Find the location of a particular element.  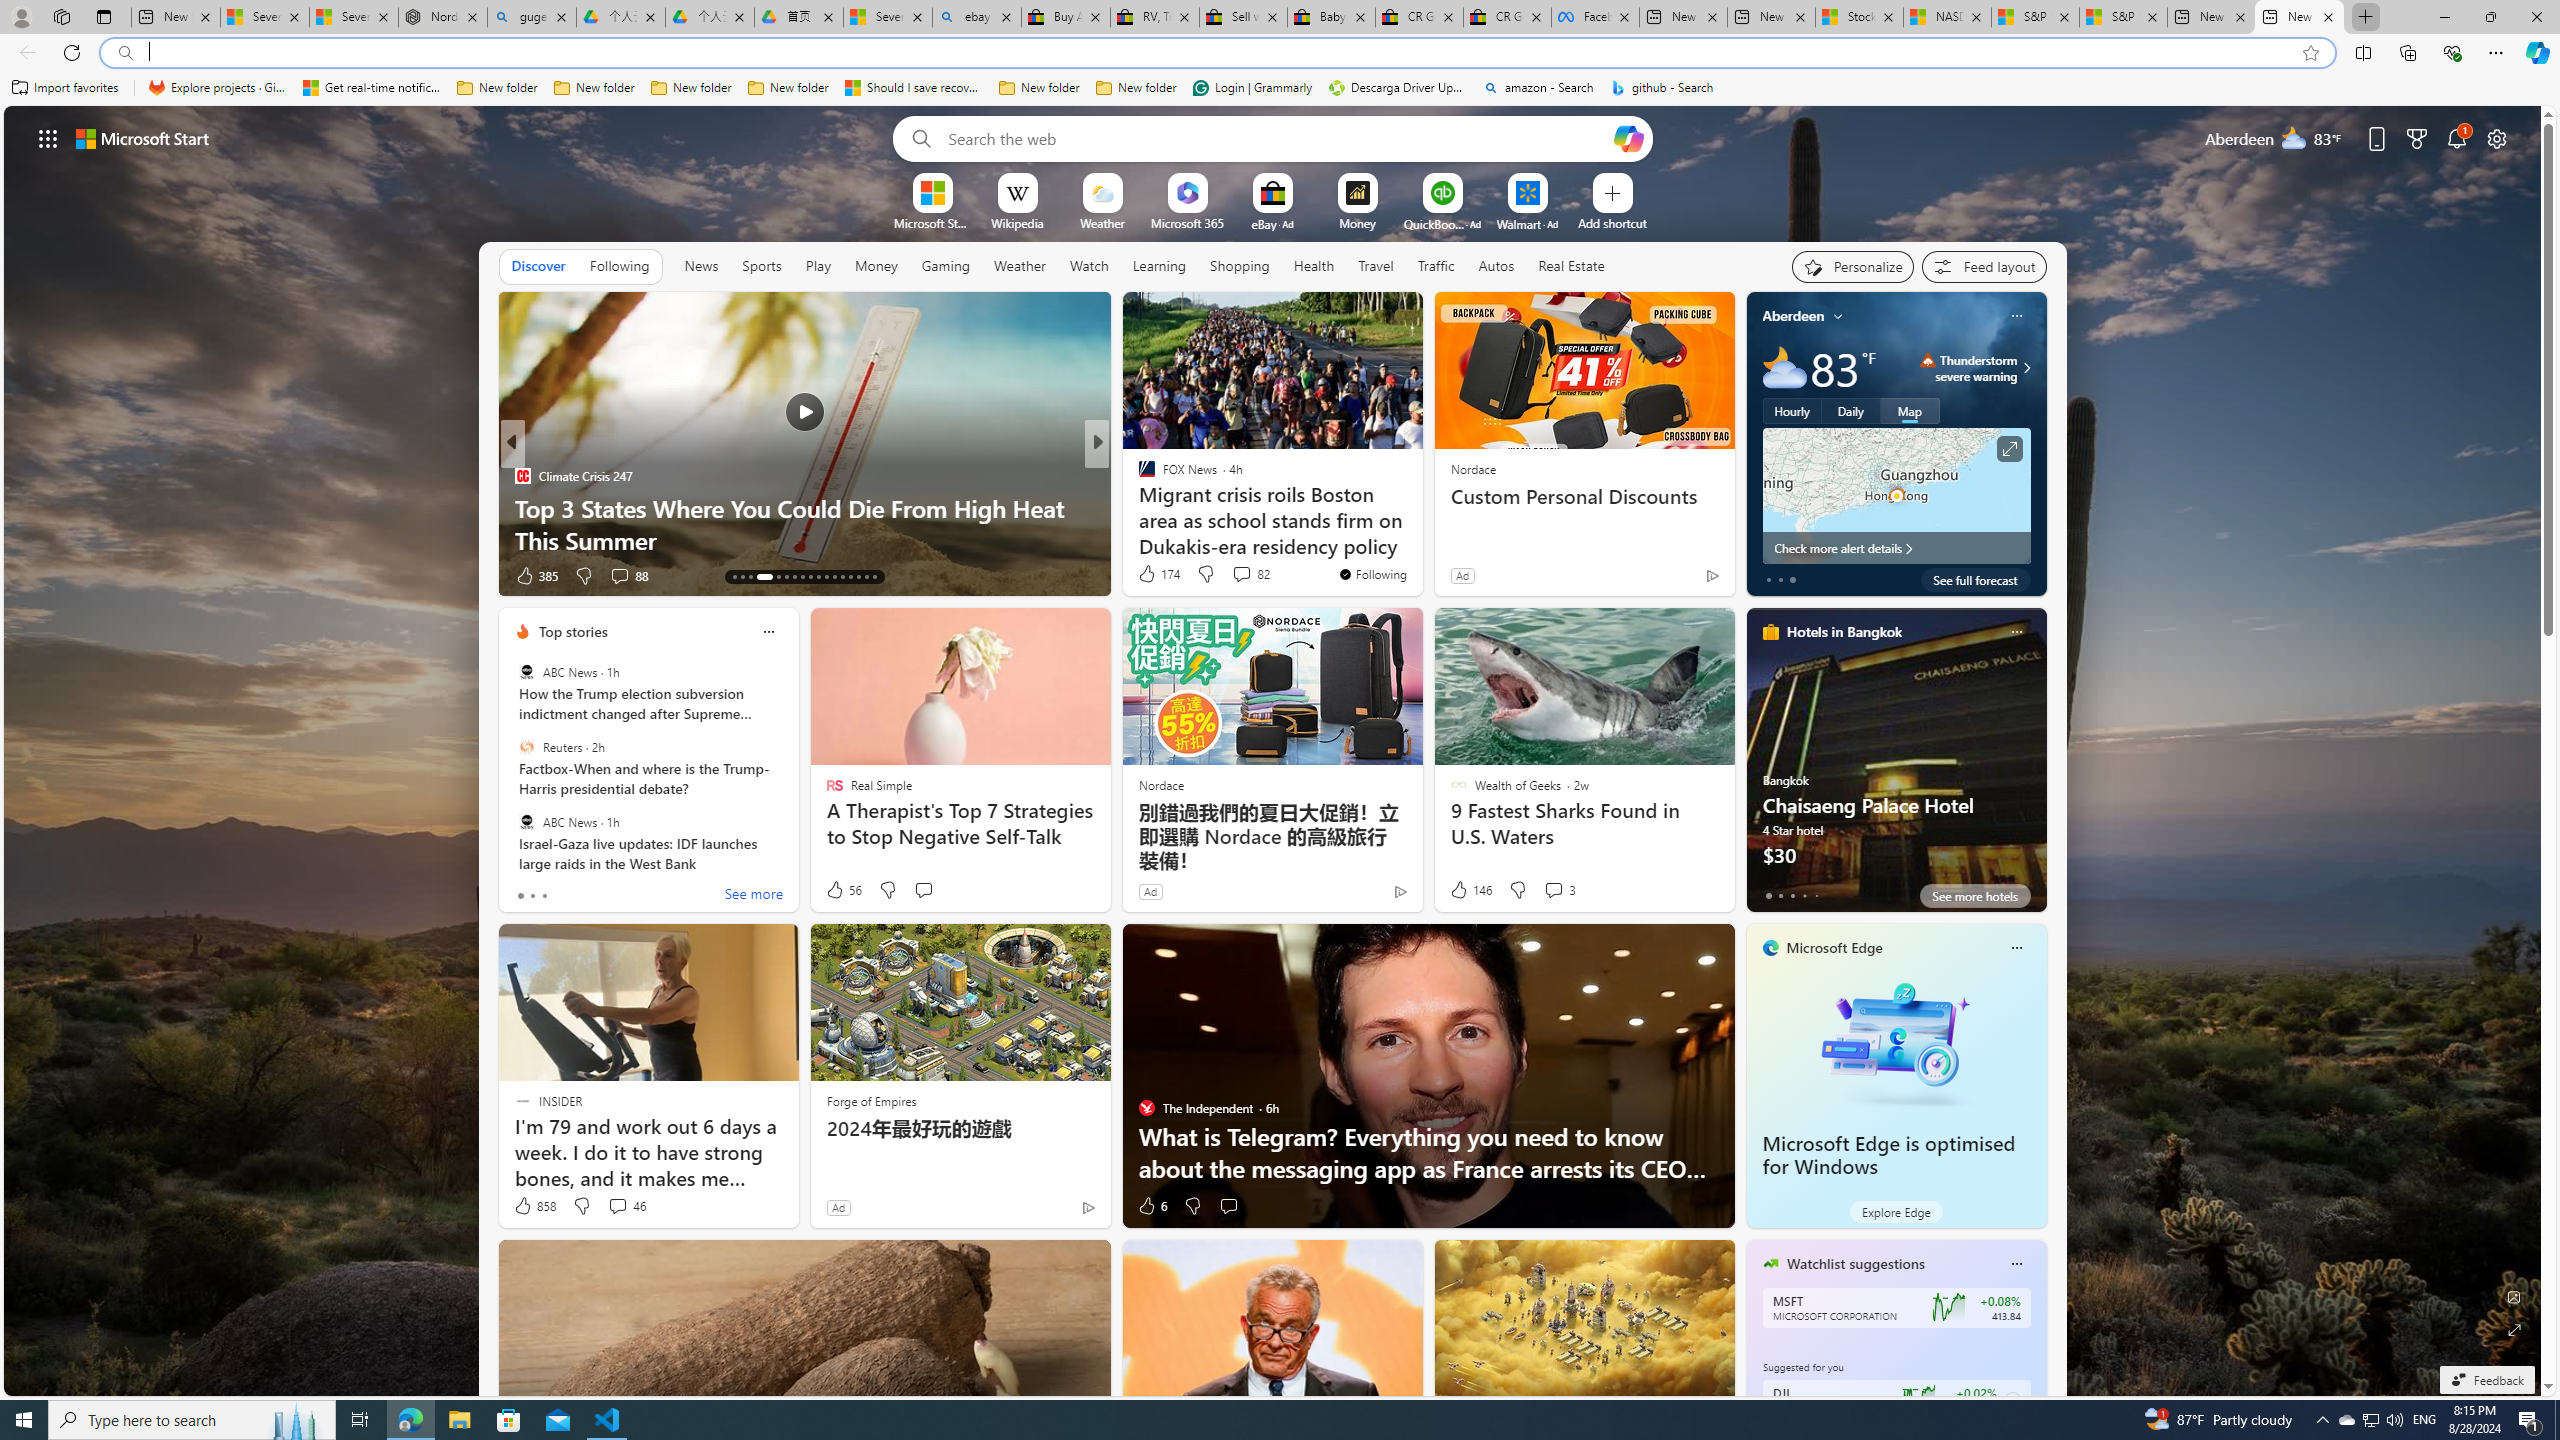

Top 3 States Where You Could Die From High Heat This Summer is located at coordinates (804, 524).